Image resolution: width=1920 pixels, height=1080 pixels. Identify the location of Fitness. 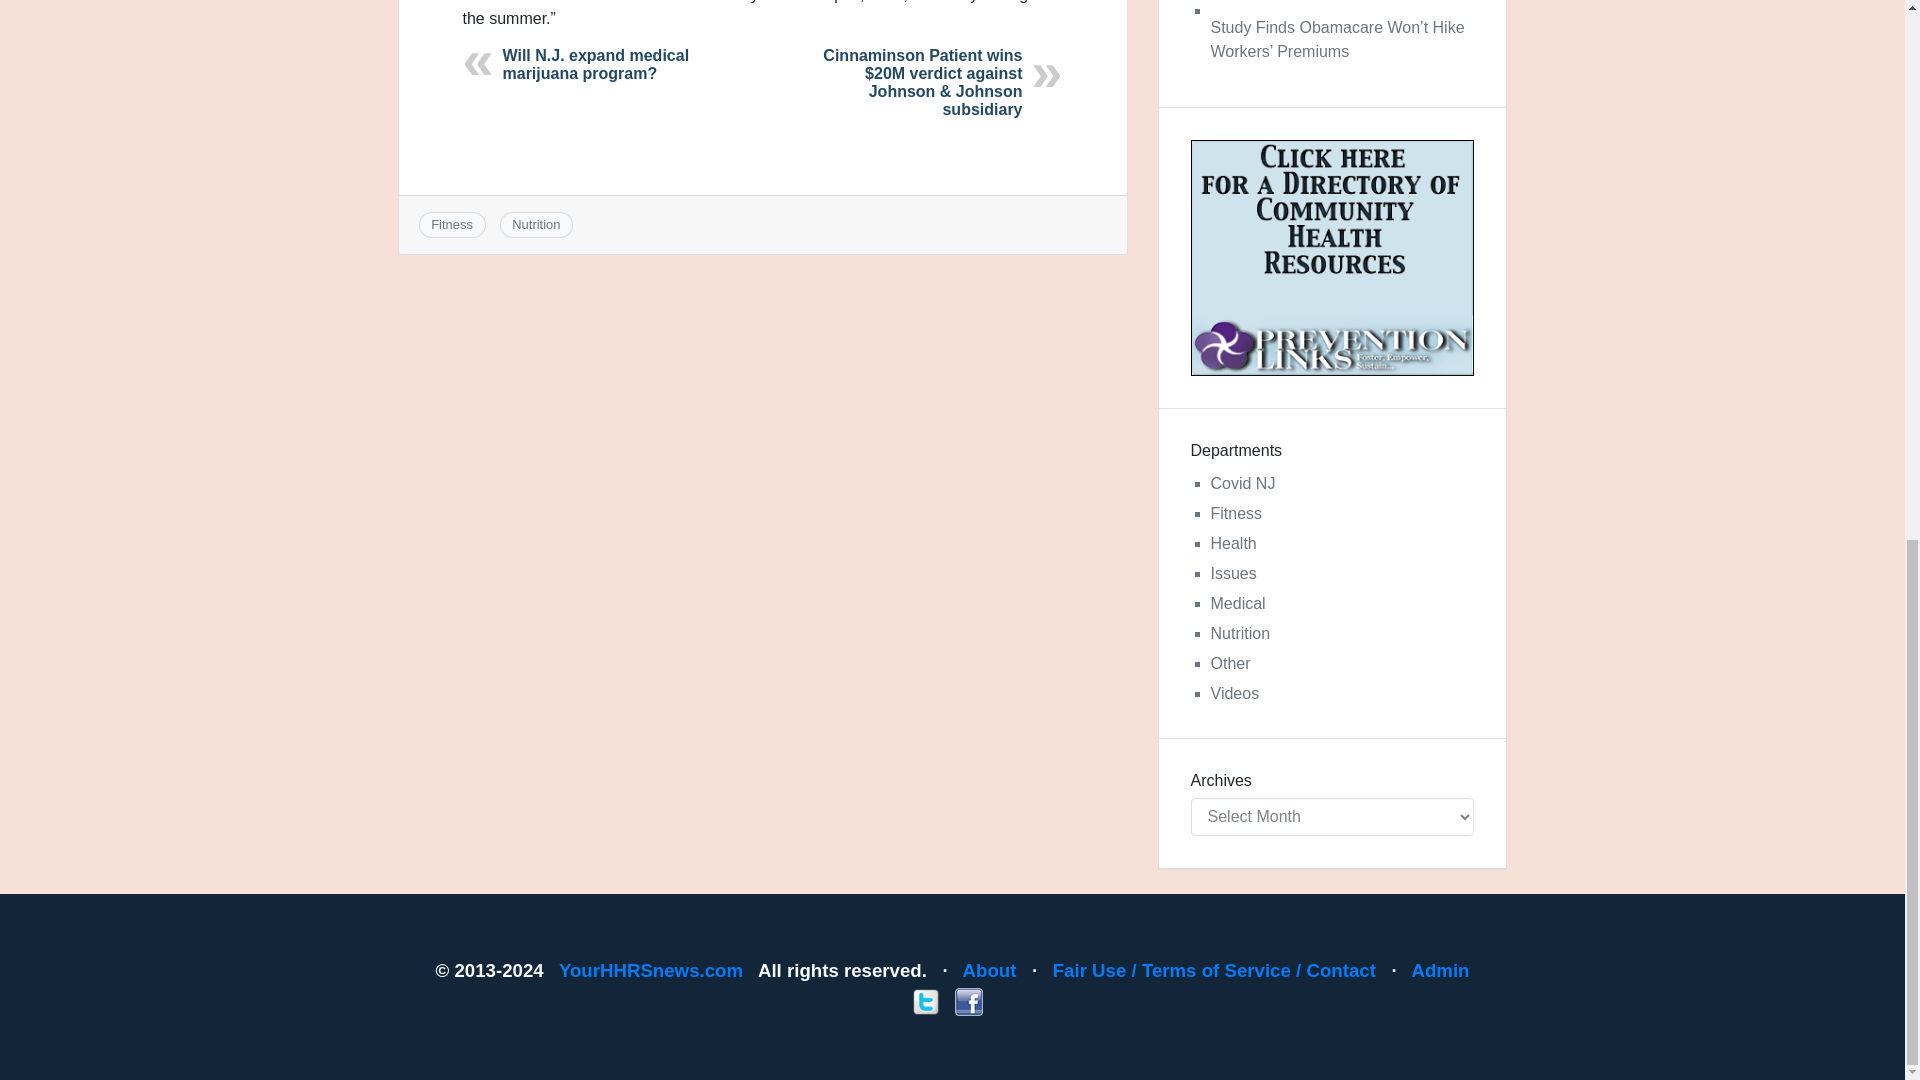
(1235, 513).